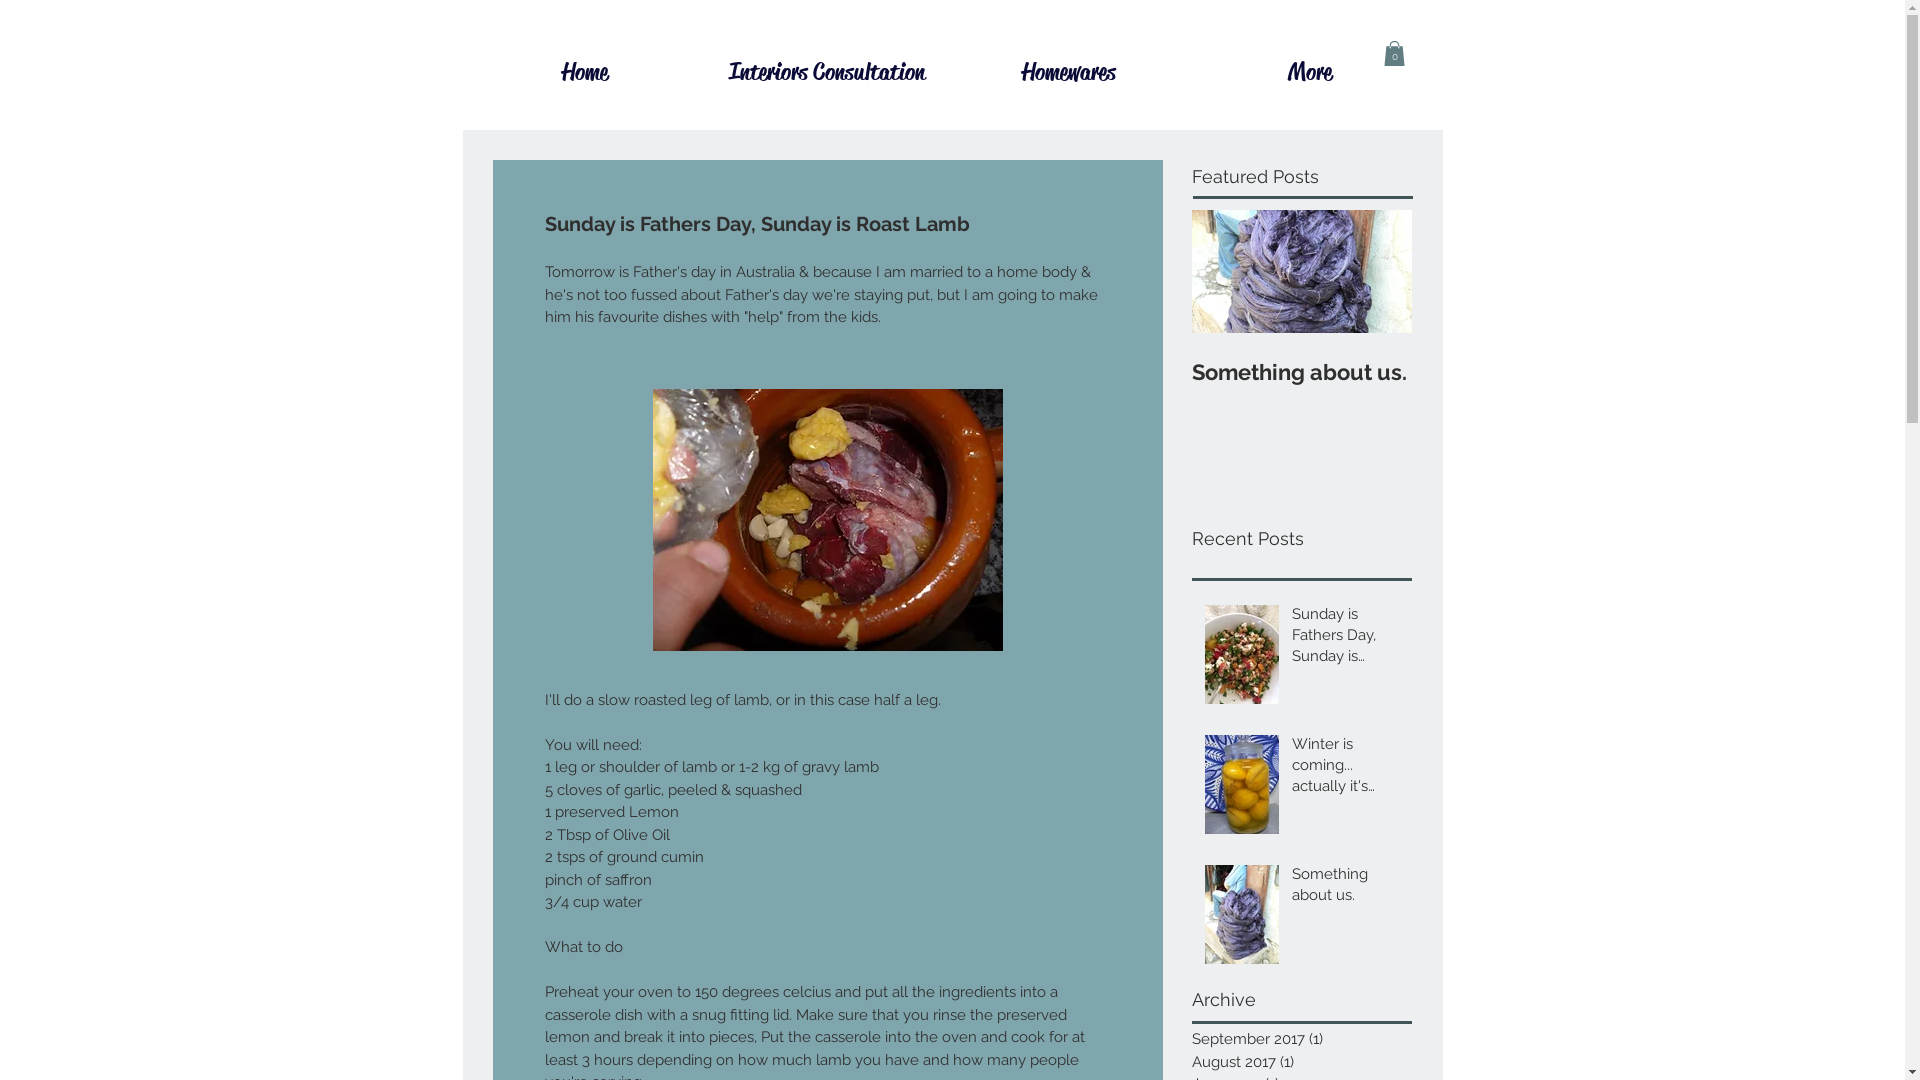 This screenshot has height=1080, width=1920. What do you see at coordinates (827, 72) in the screenshot?
I see `Interiors Consultation` at bounding box center [827, 72].